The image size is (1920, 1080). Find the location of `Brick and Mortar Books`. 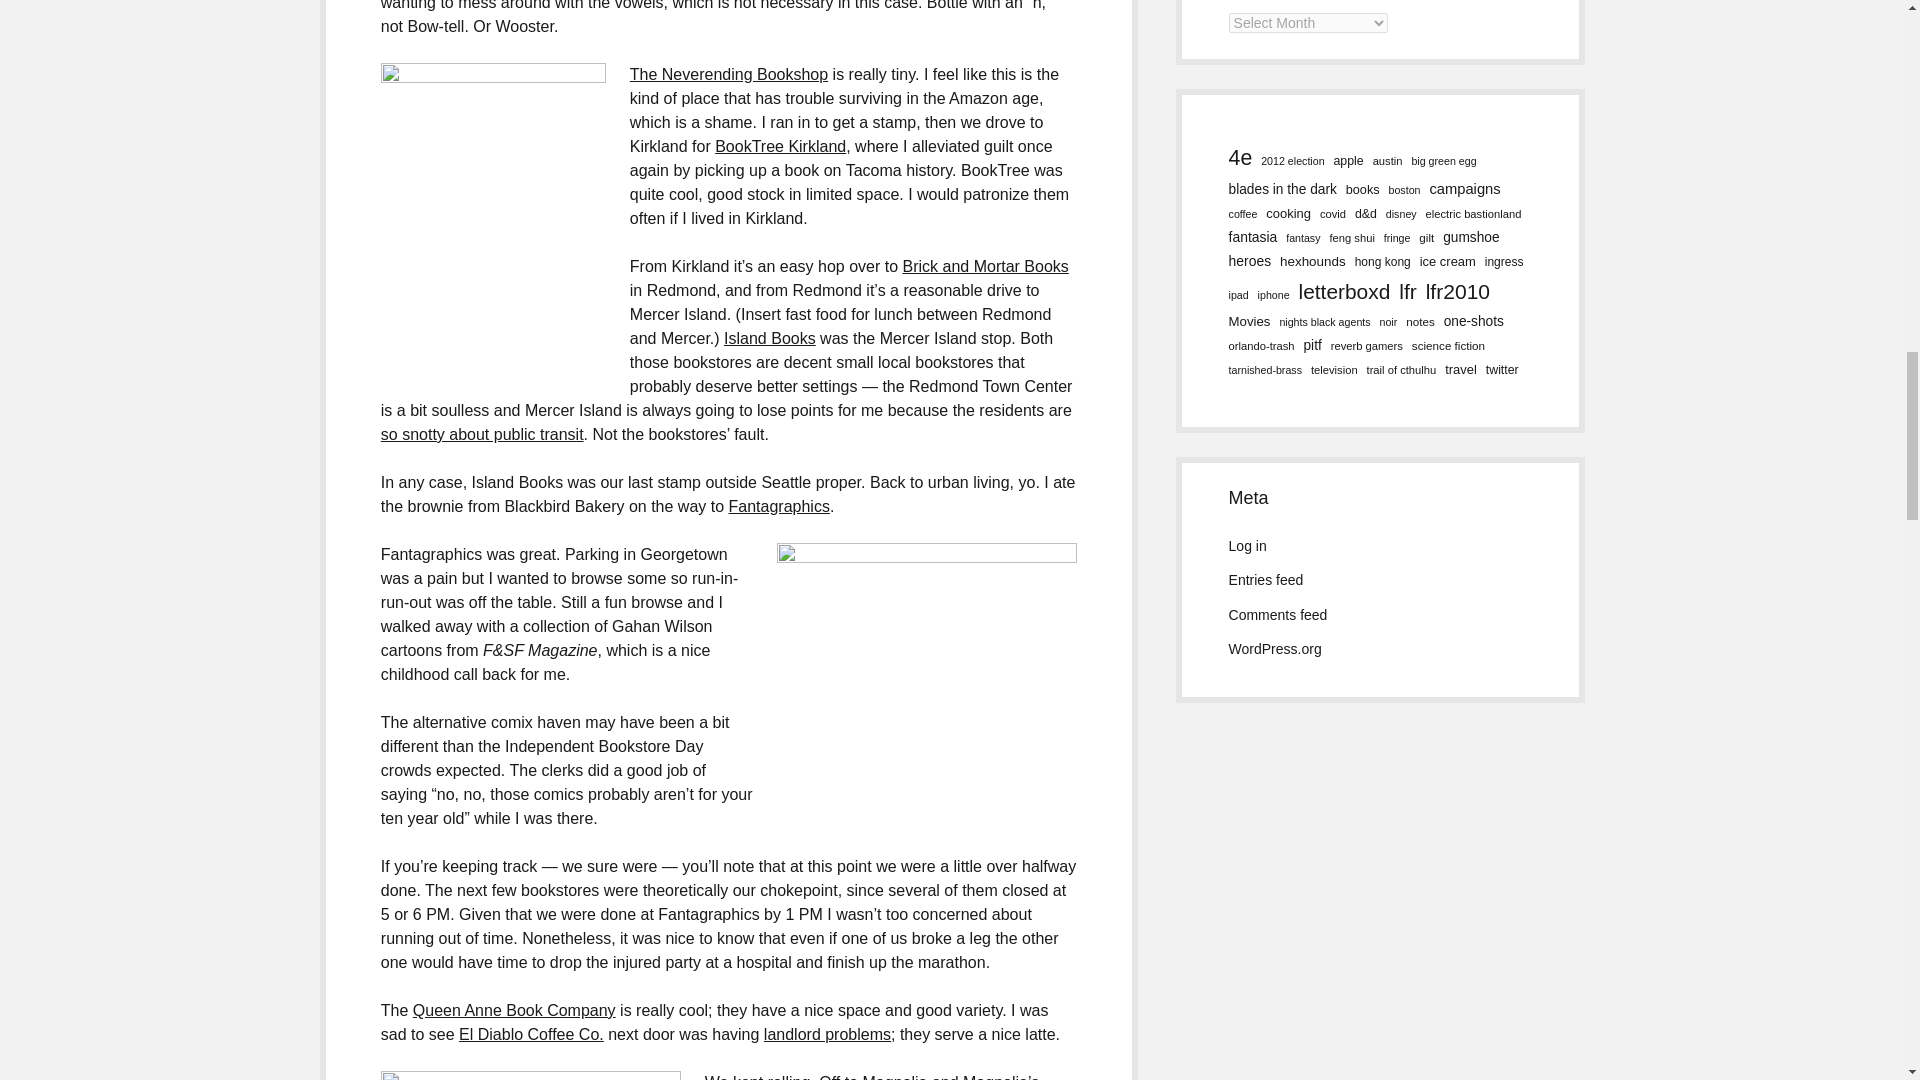

Brick and Mortar Books is located at coordinates (986, 266).